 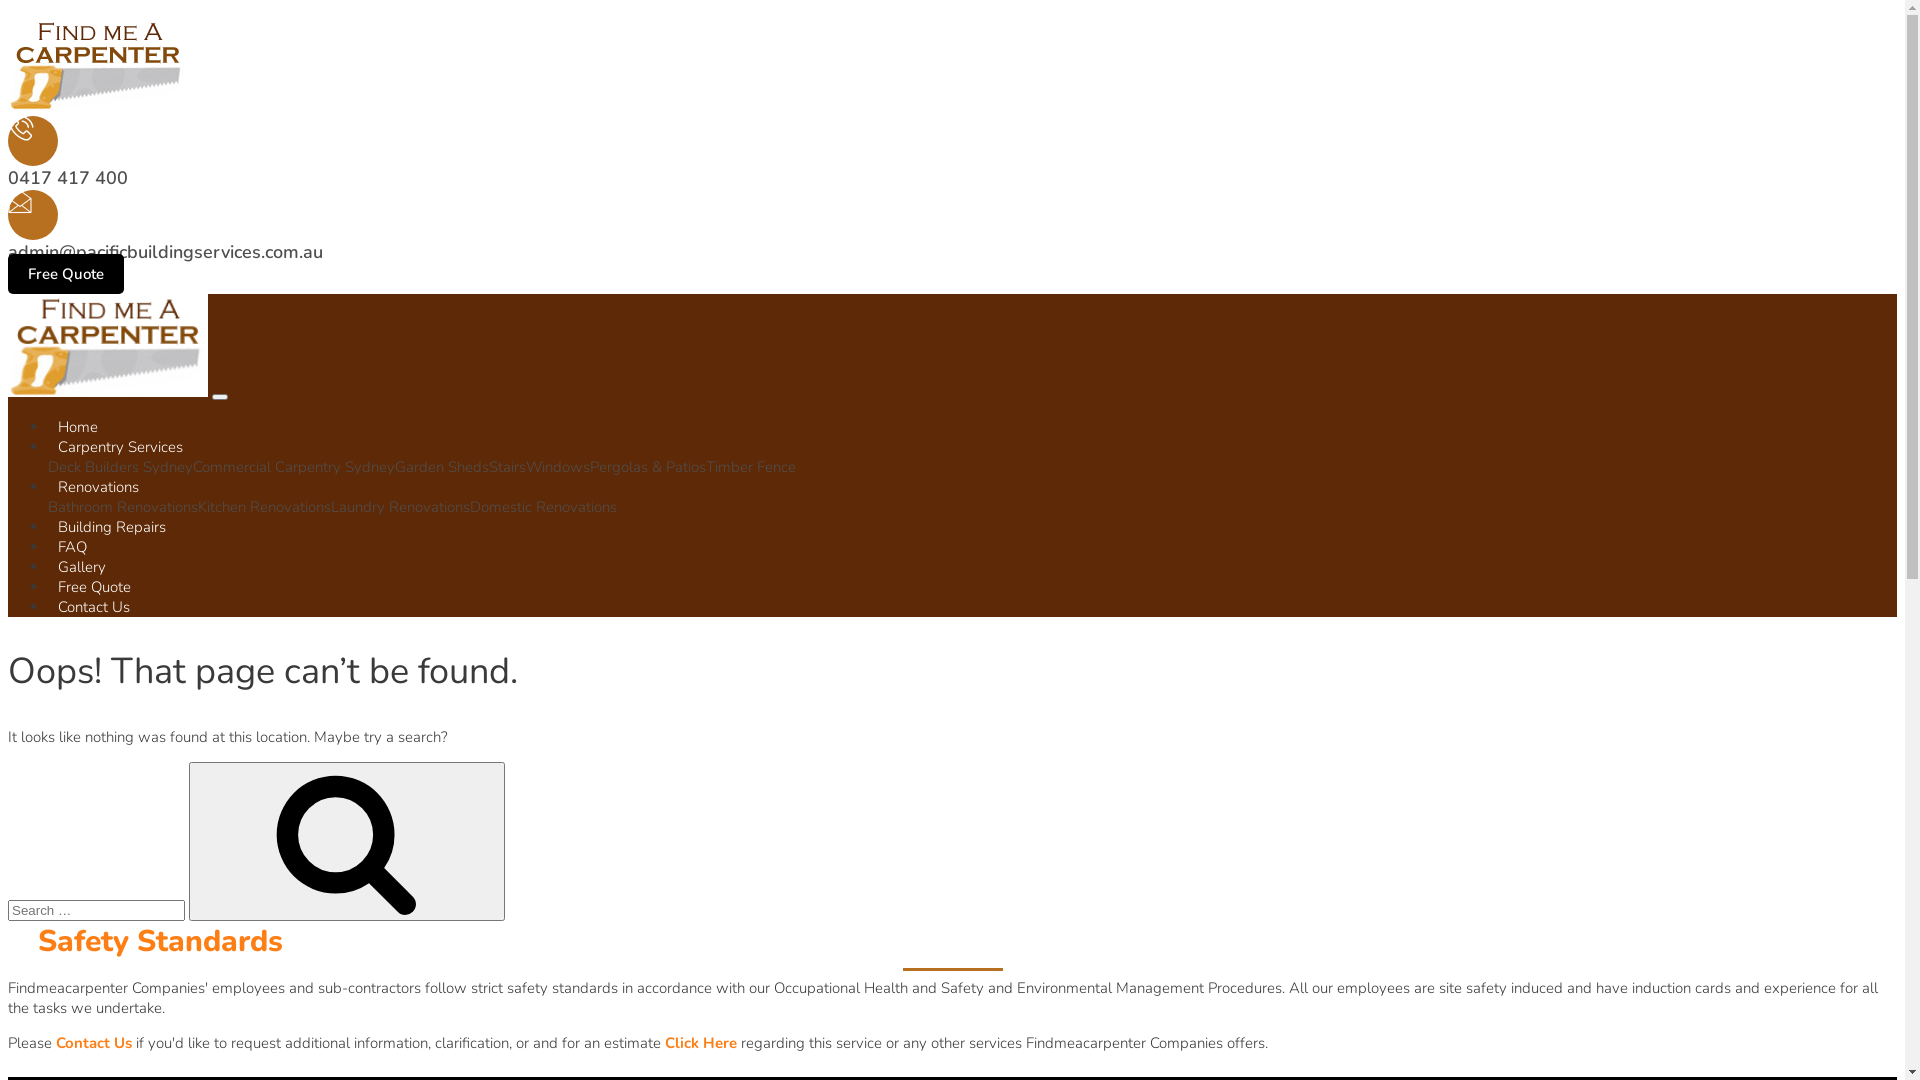 What do you see at coordinates (94, 1043) in the screenshot?
I see `Contact Us` at bounding box center [94, 1043].